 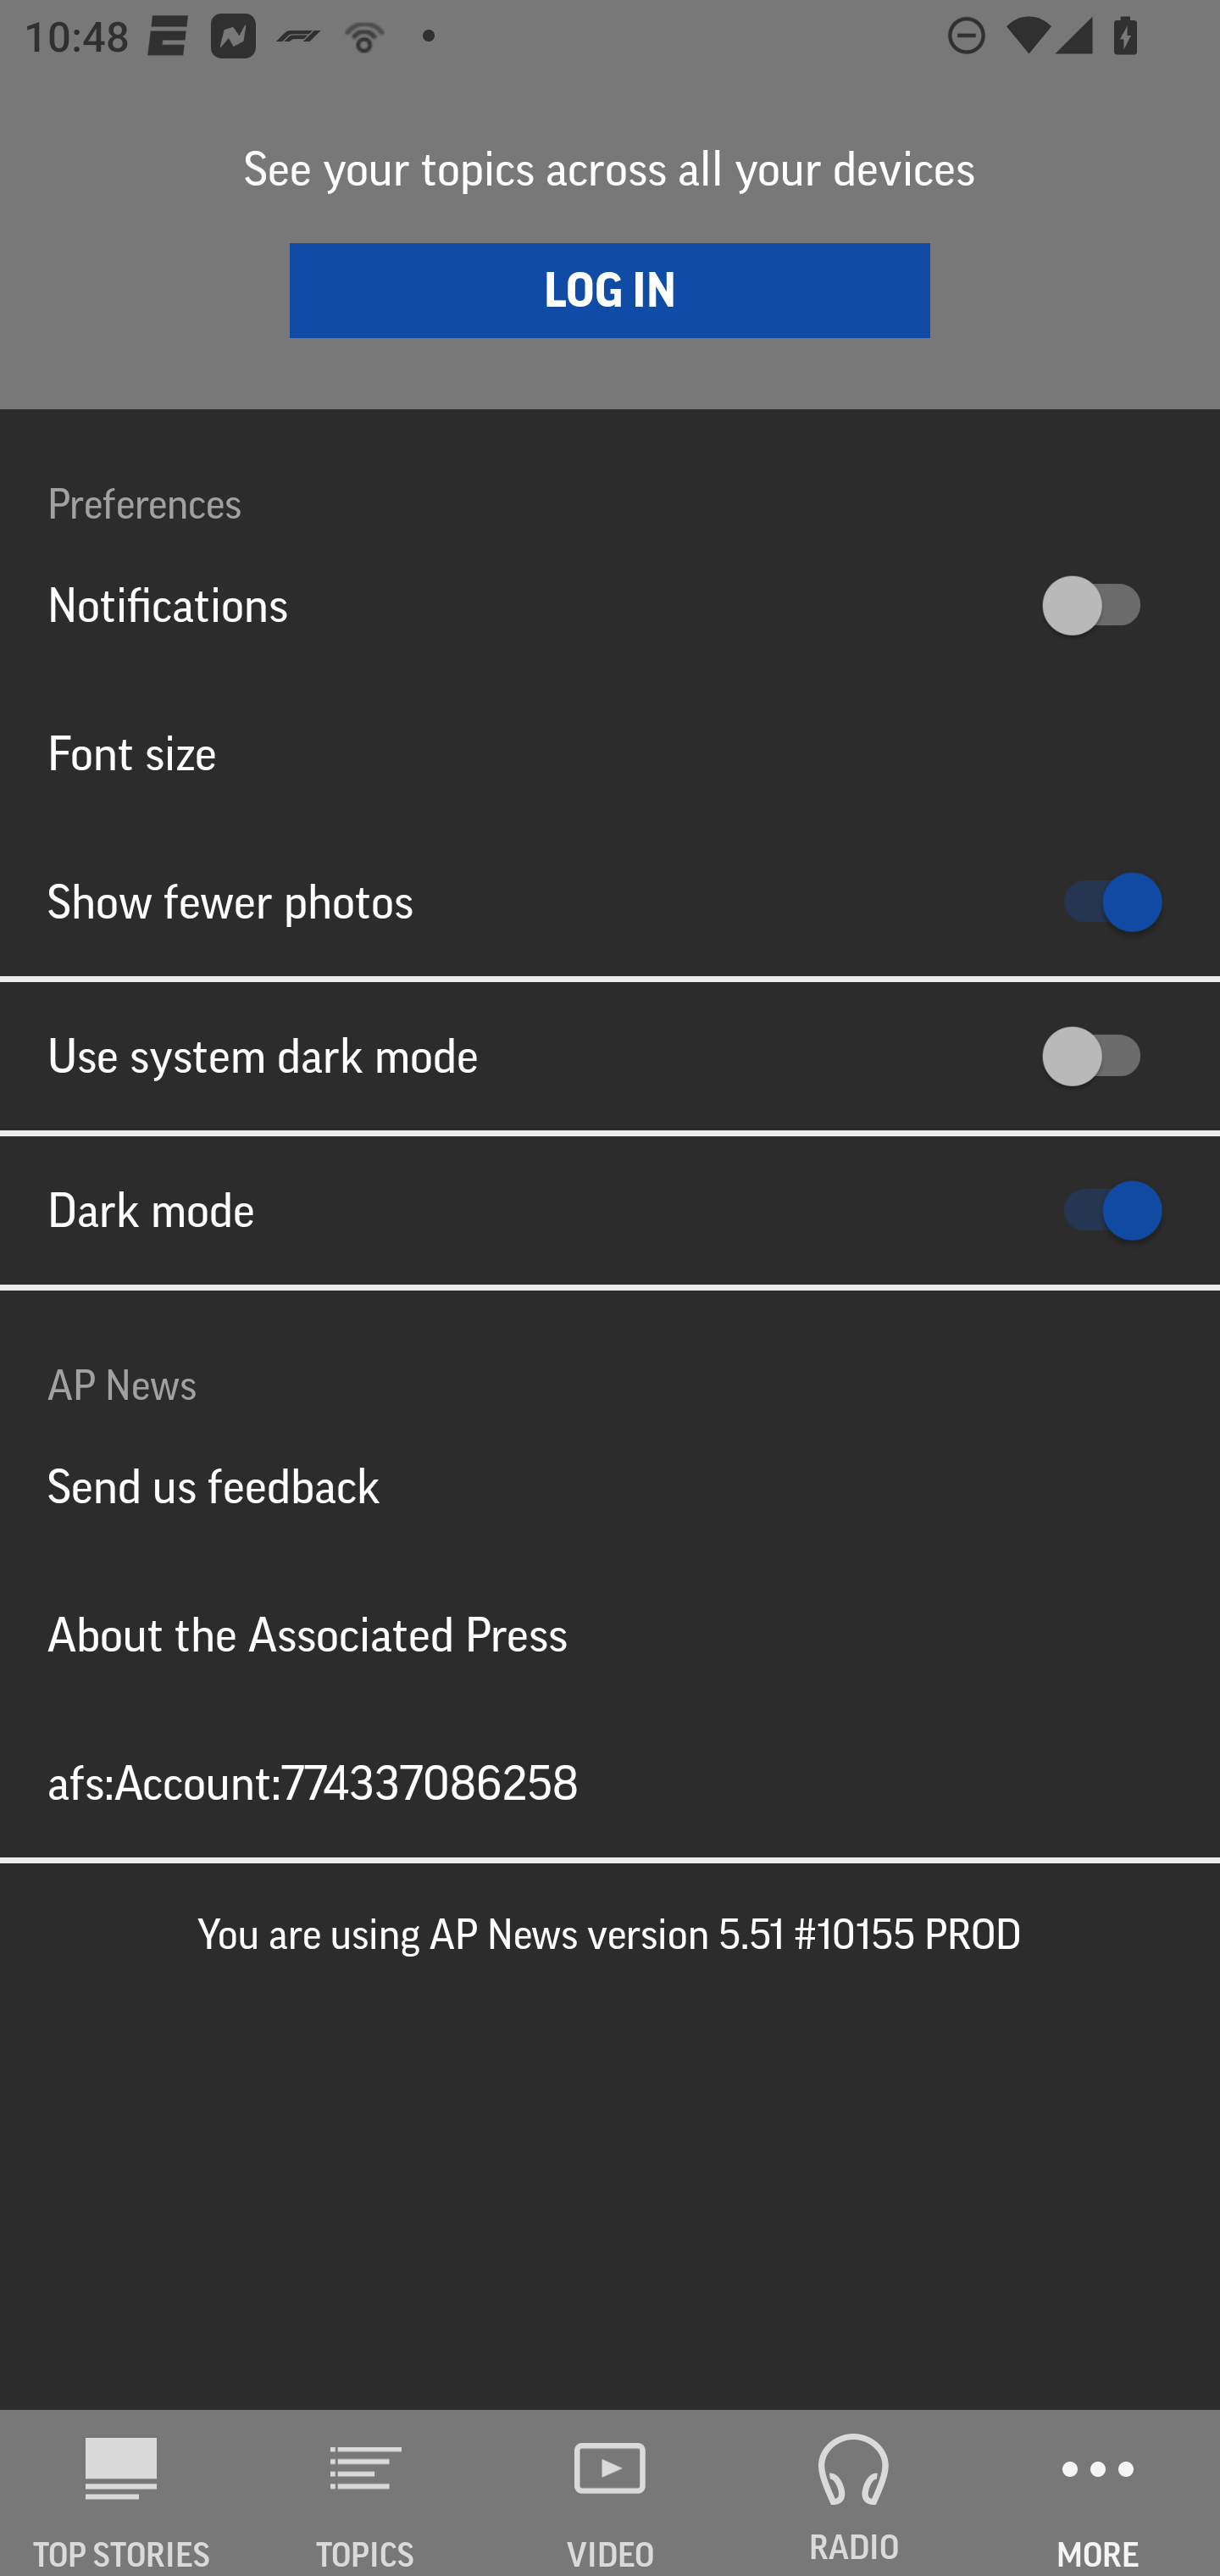 What do you see at coordinates (610, 1486) in the screenshot?
I see `Send us feedback` at bounding box center [610, 1486].